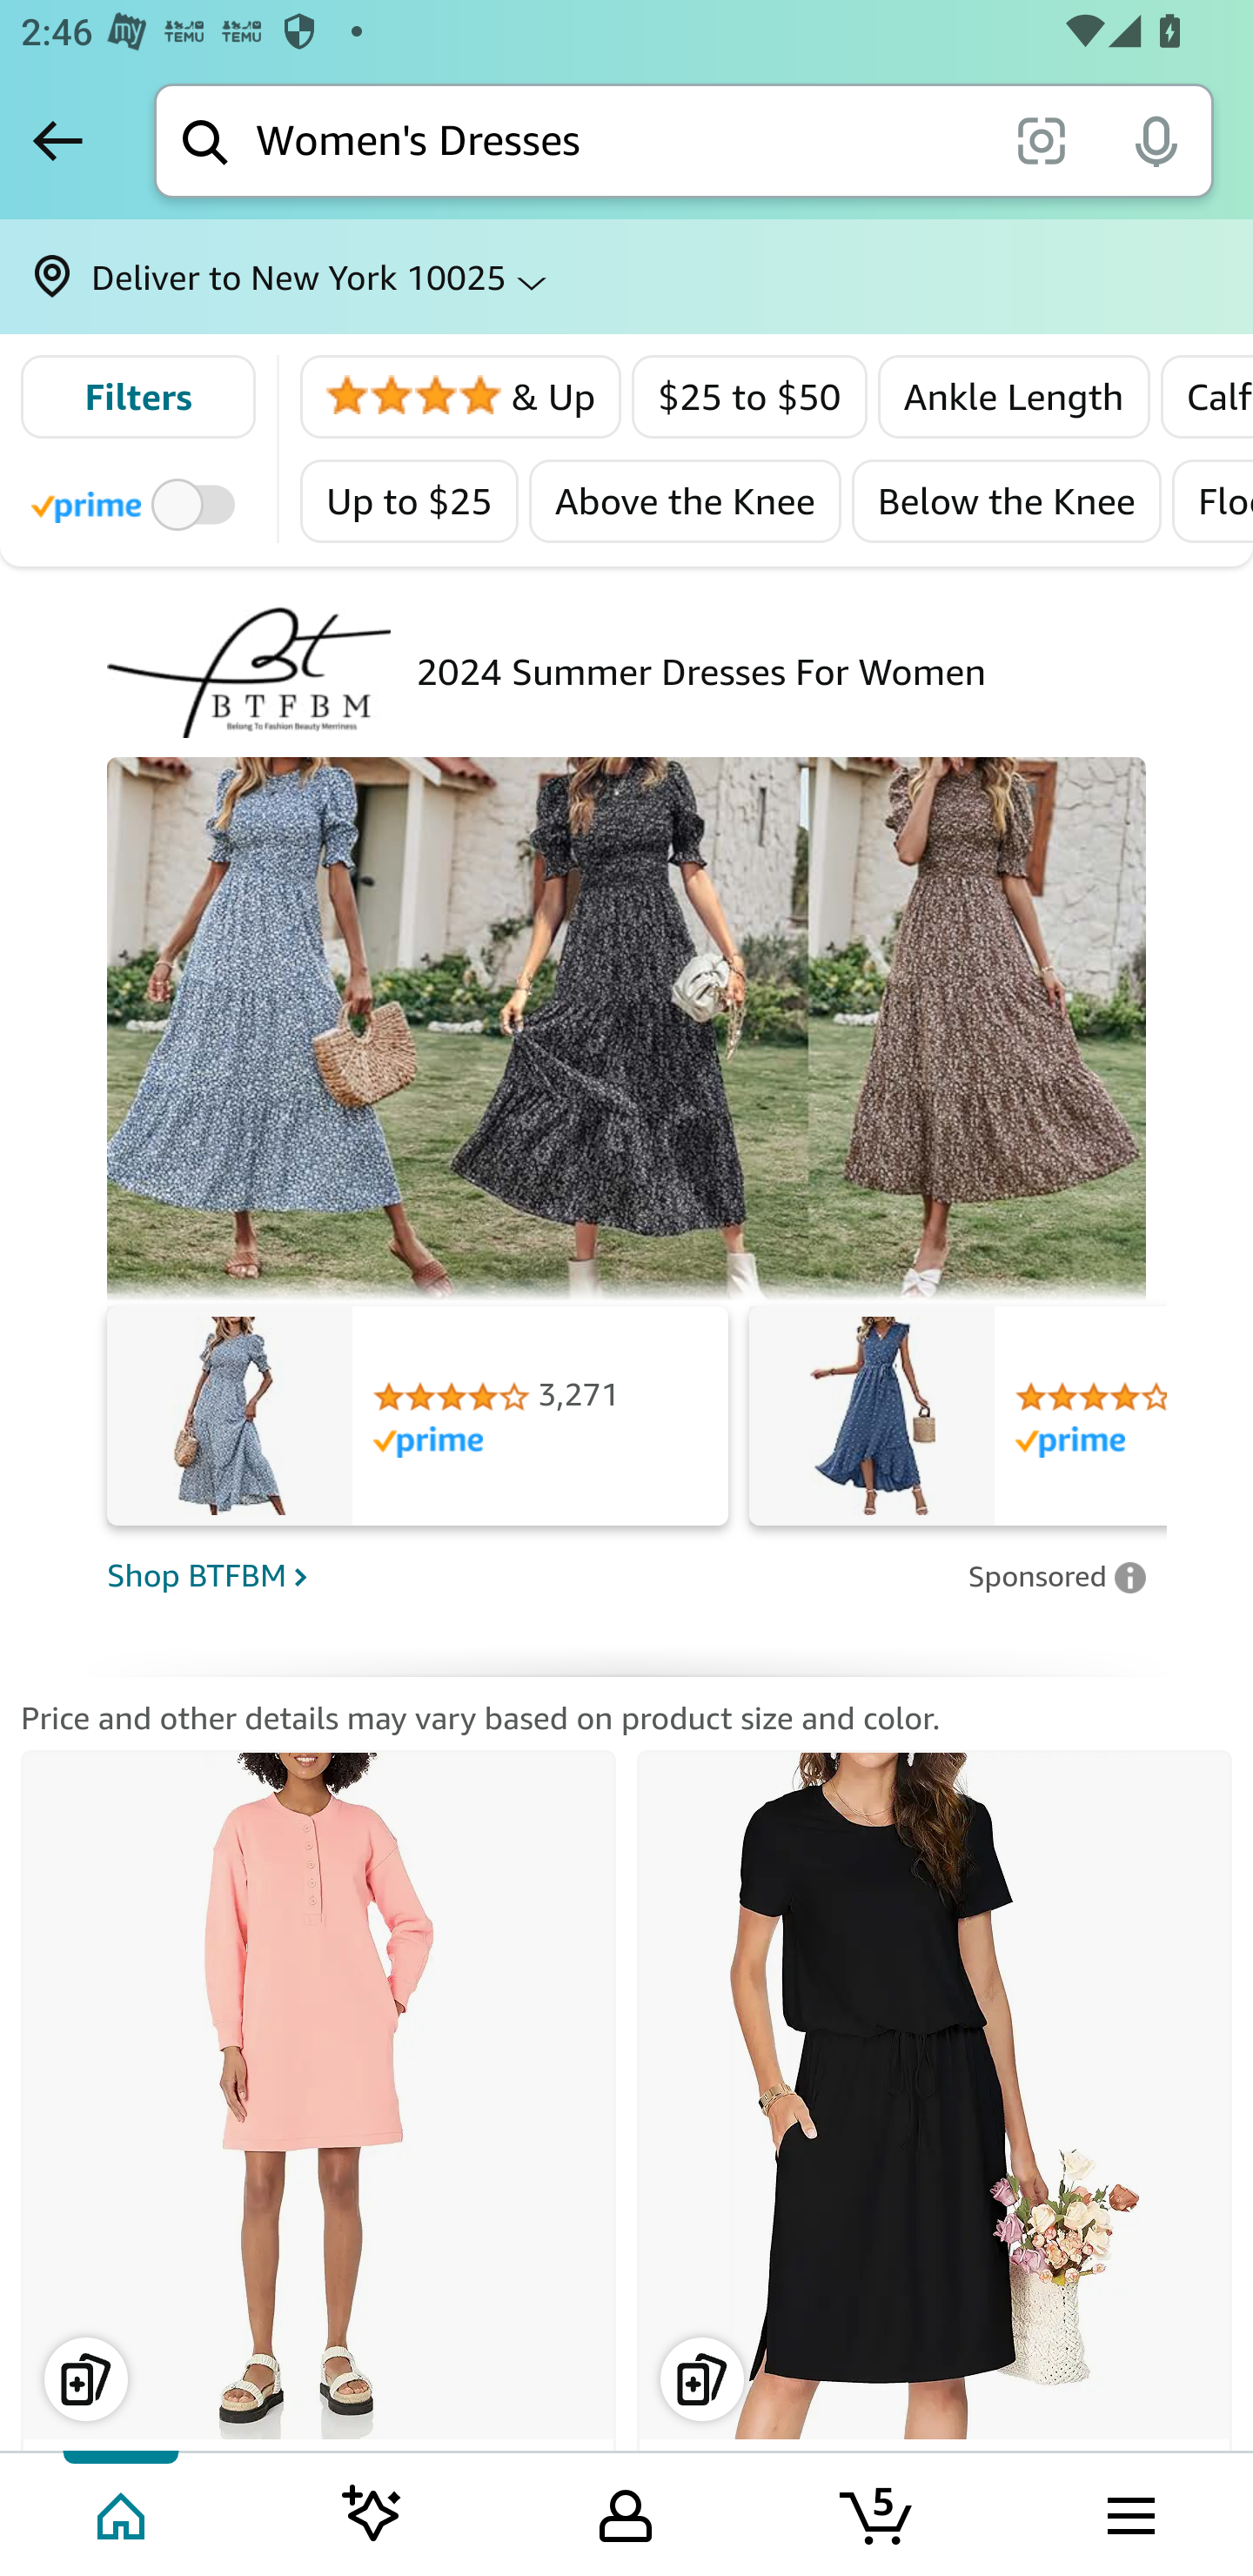 Image resolution: width=1253 pixels, height=2576 pixels. What do you see at coordinates (372, 2512) in the screenshot?
I see `Inspire feed Tab 2 of 5` at bounding box center [372, 2512].